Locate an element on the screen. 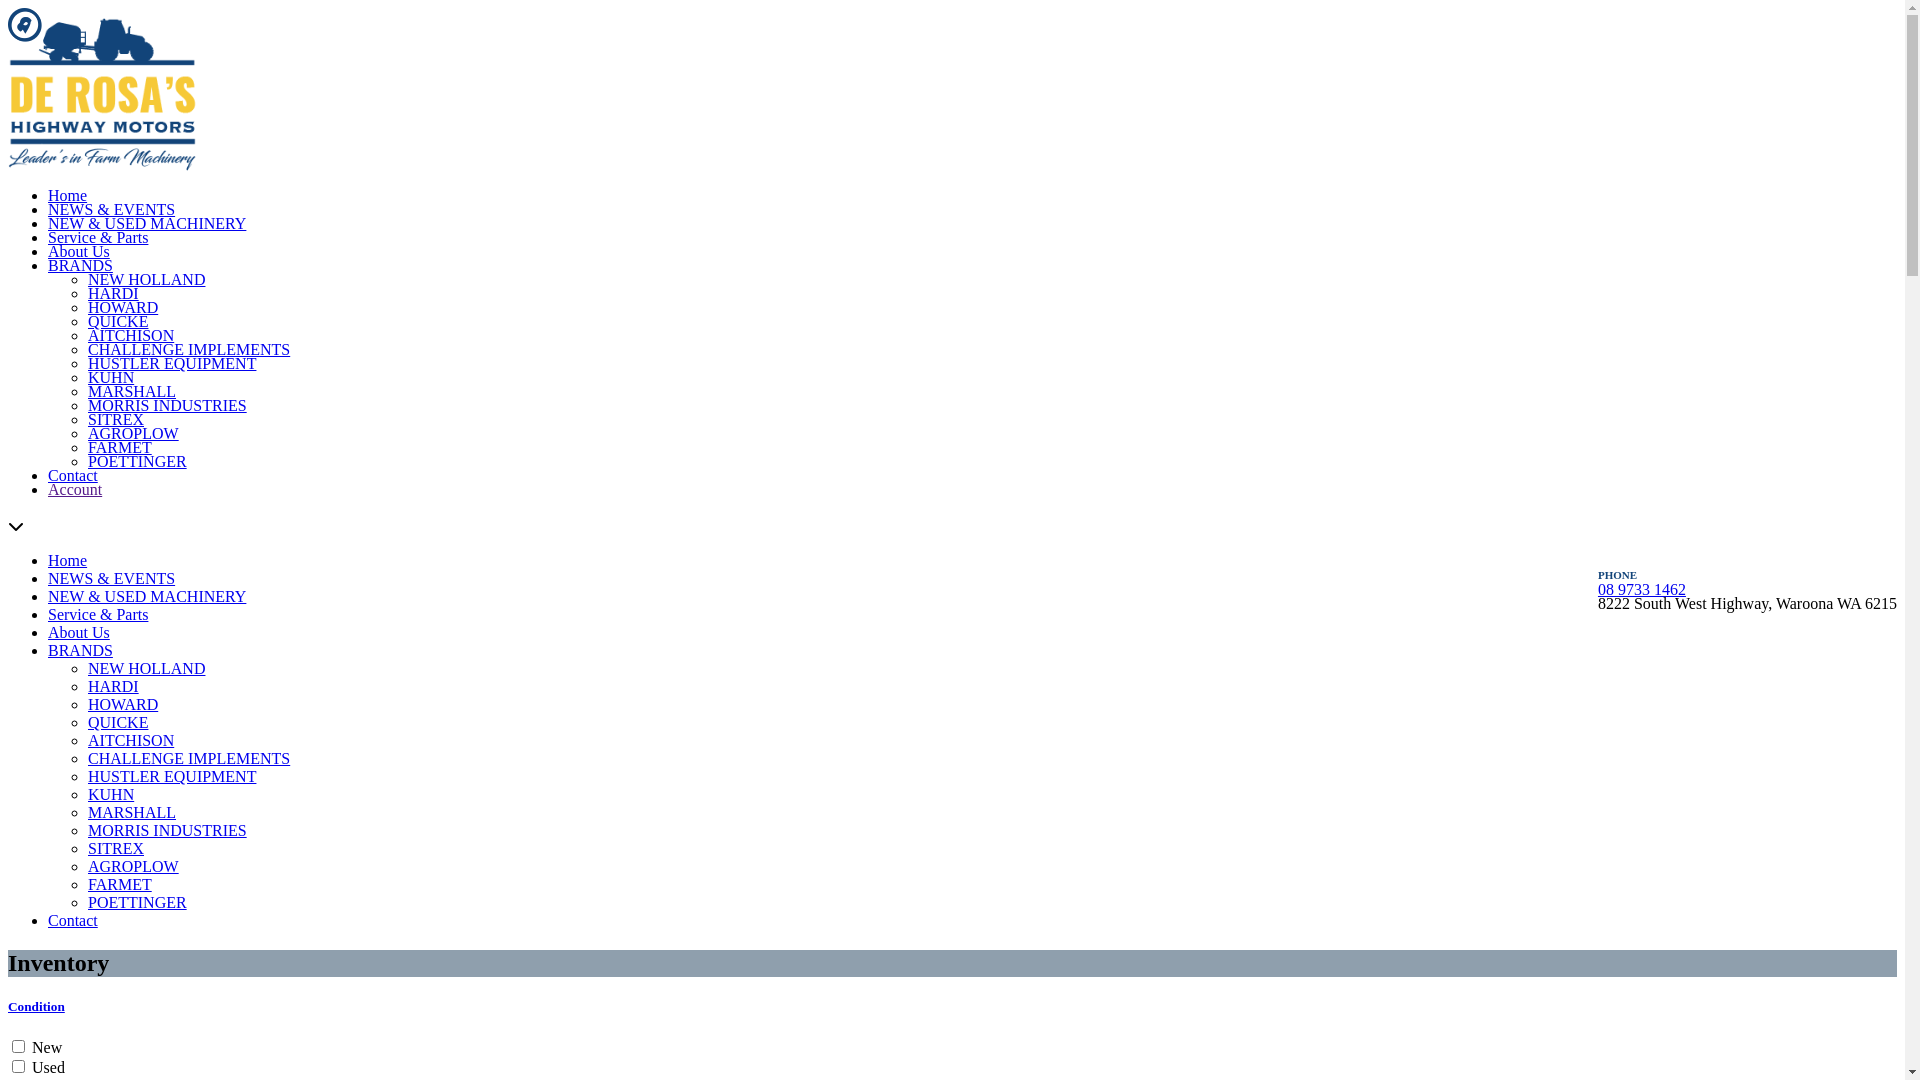 The image size is (1920, 1080). NEW & USED MACHINERY is located at coordinates (146, 224).